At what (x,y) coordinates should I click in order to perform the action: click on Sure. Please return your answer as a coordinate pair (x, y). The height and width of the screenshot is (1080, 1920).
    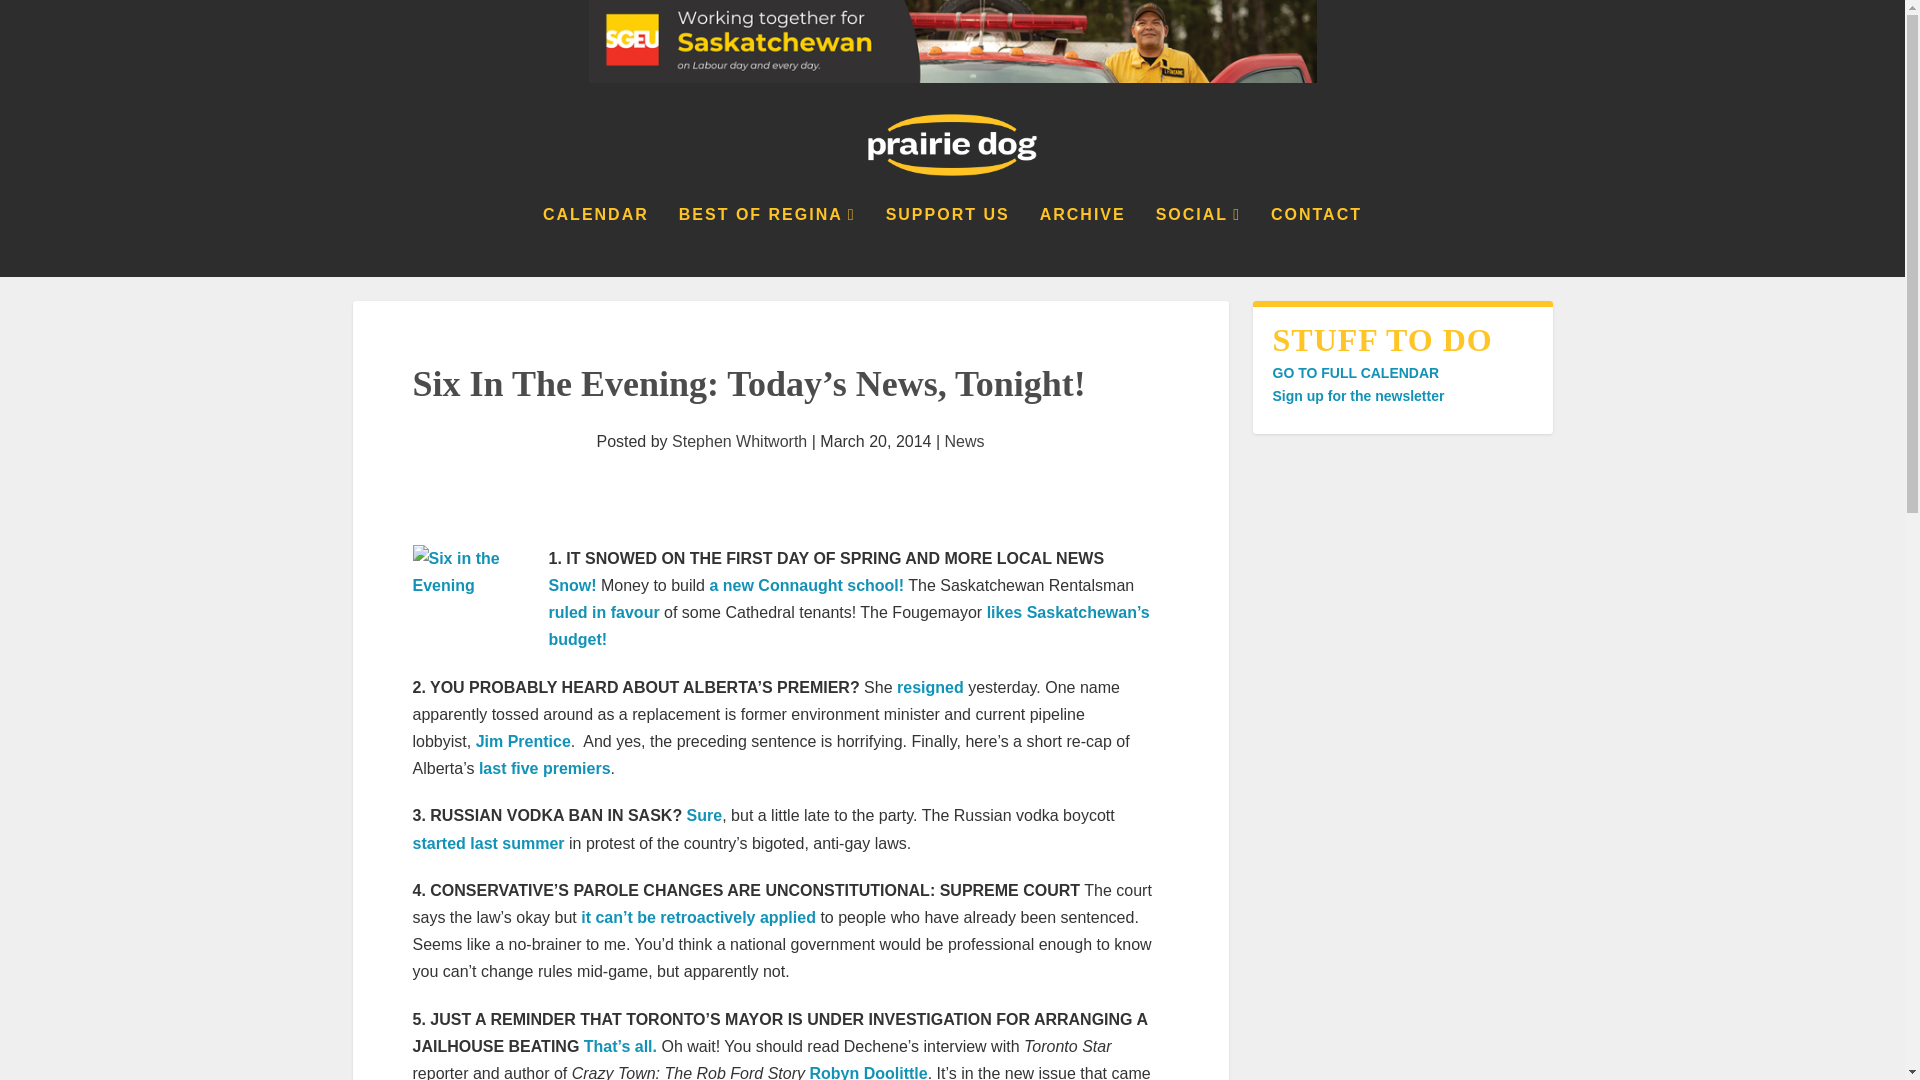
    Looking at the image, I should click on (705, 815).